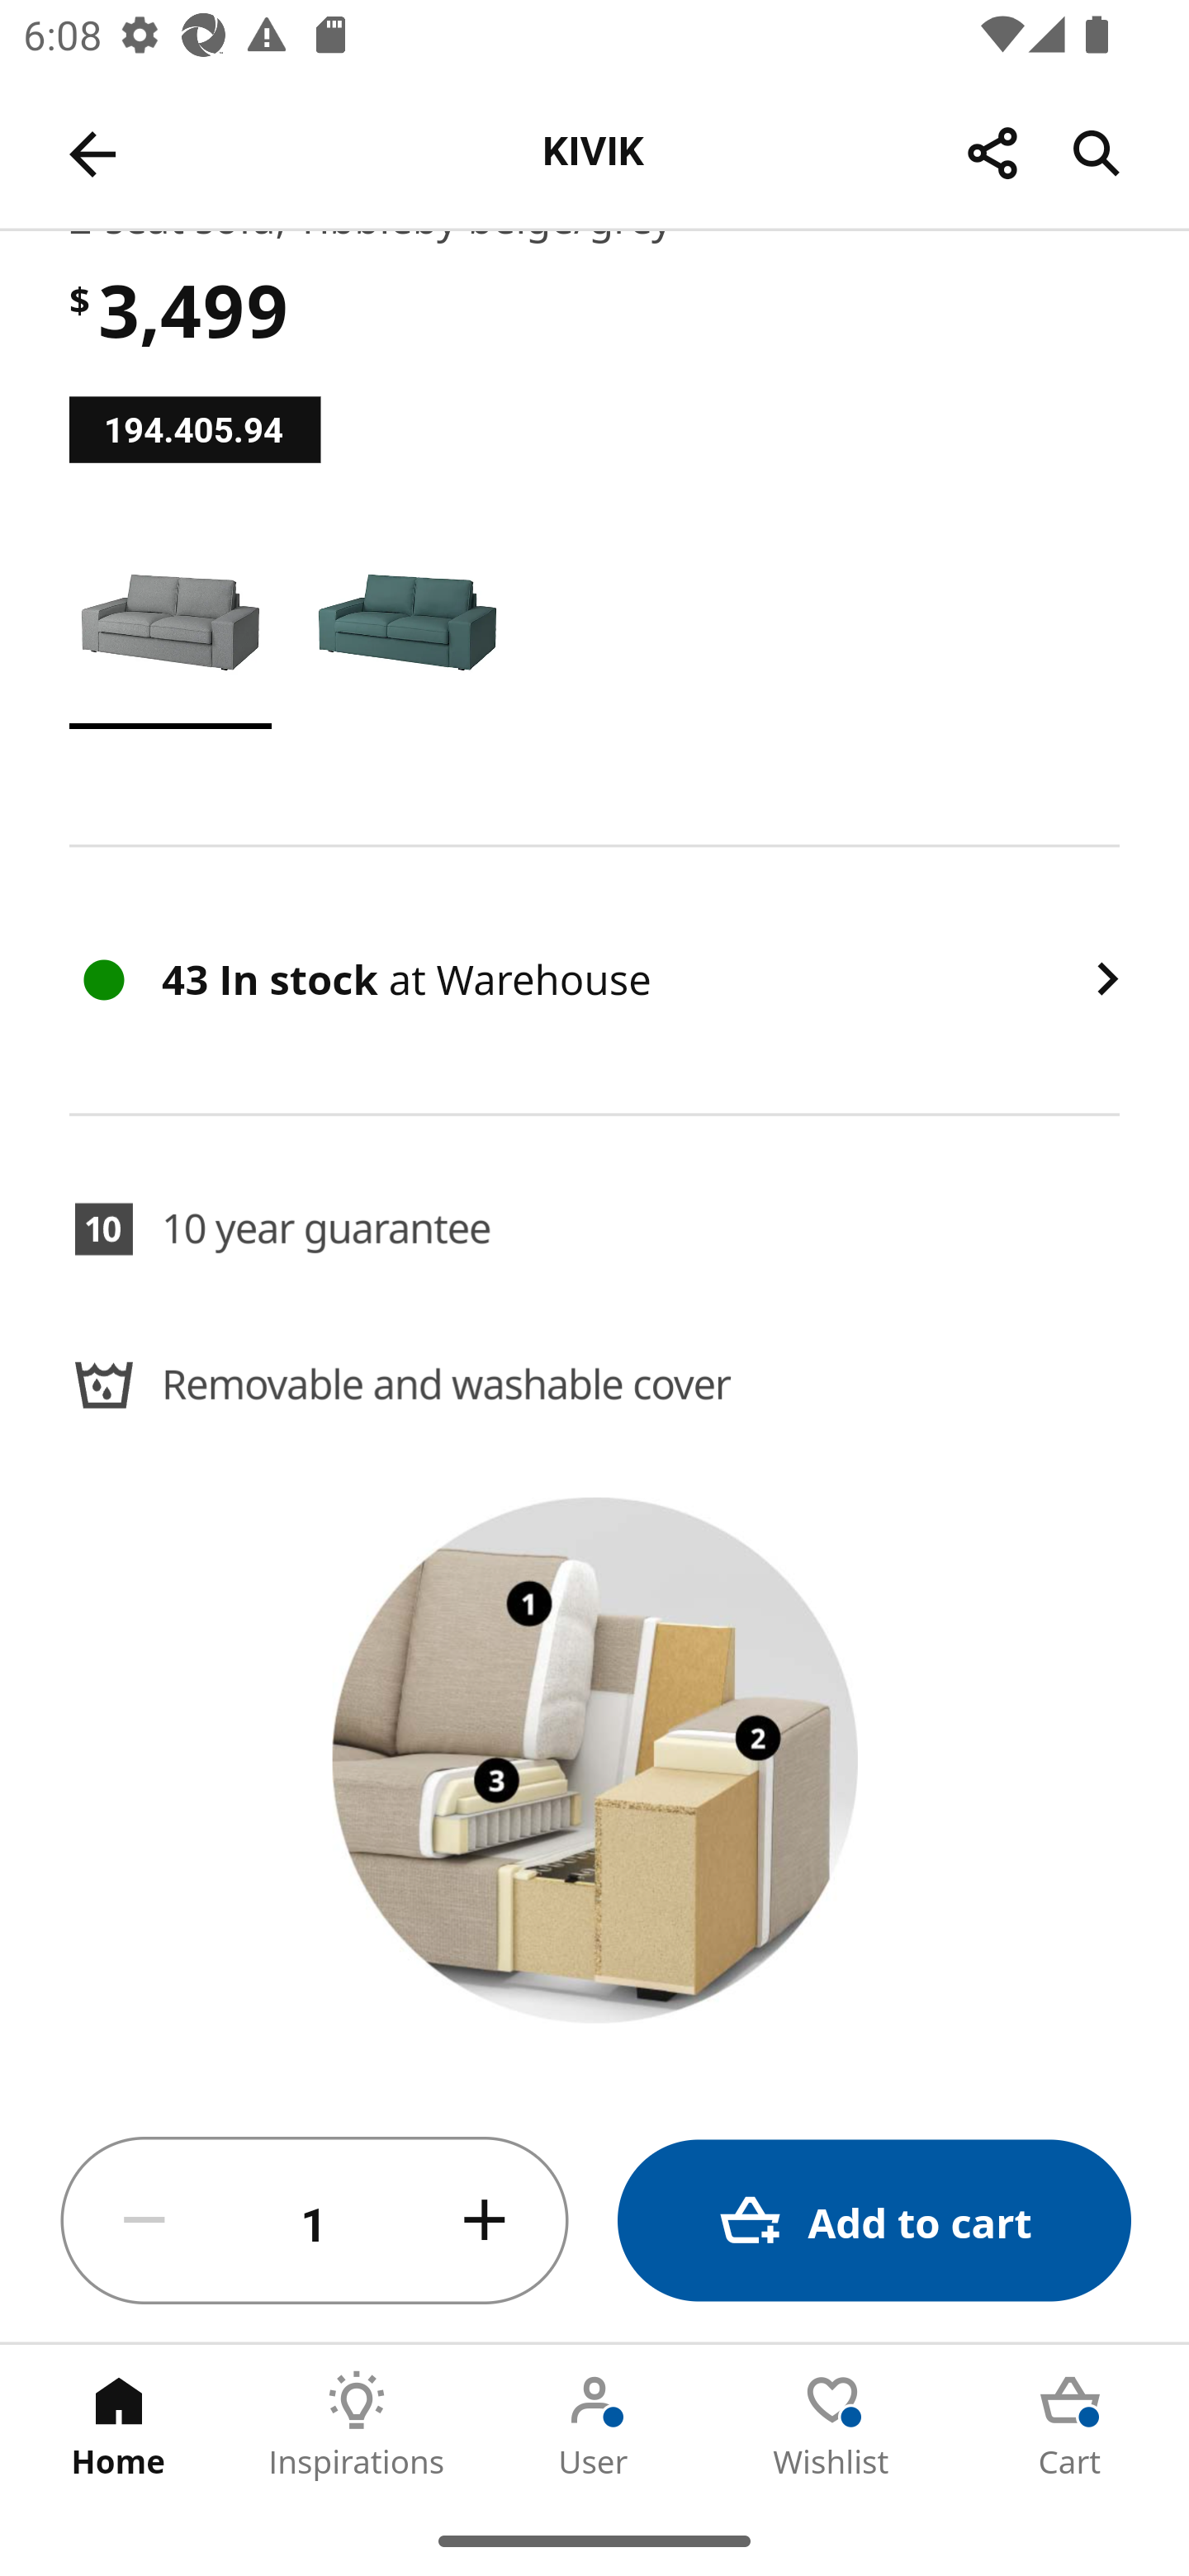  I want to click on Home
Tab 1 of 5, so click(119, 2425).